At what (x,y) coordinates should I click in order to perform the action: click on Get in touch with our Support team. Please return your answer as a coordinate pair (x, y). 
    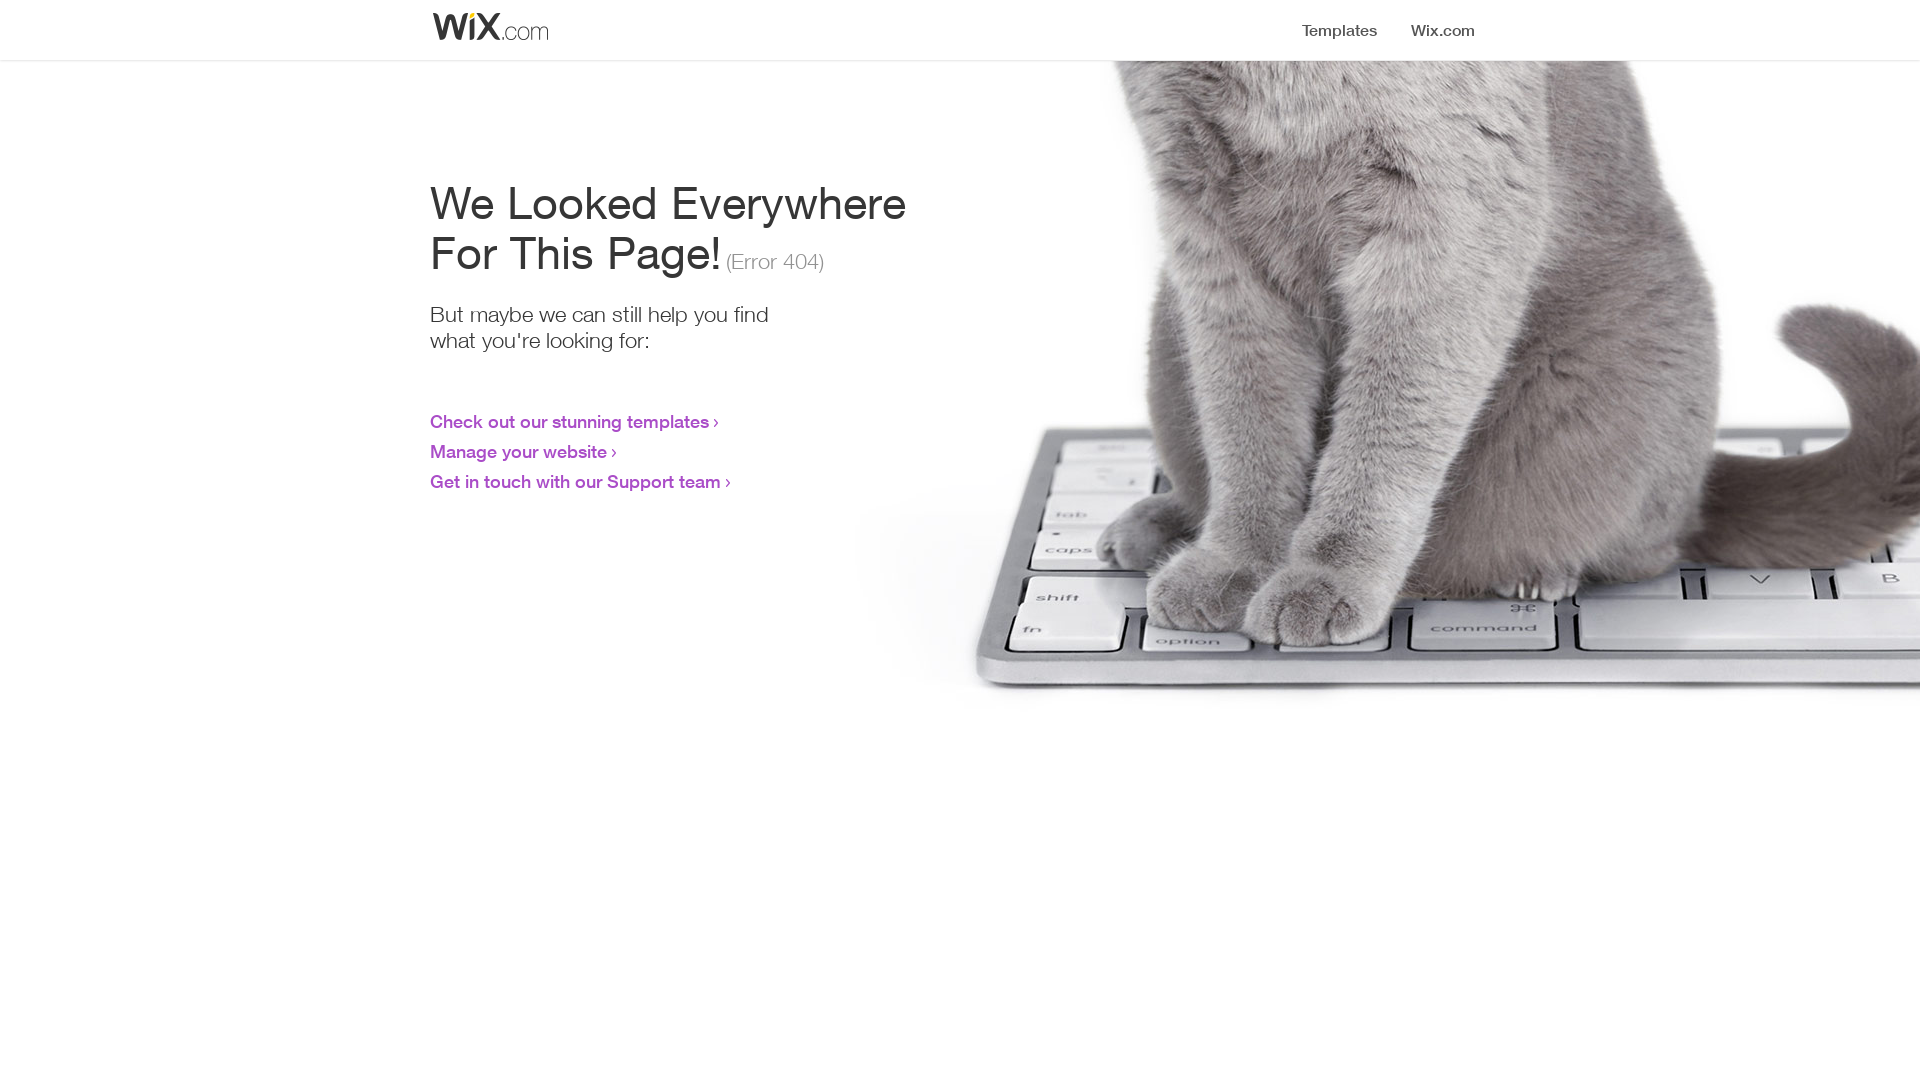
    Looking at the image, I should click on (576, 481).